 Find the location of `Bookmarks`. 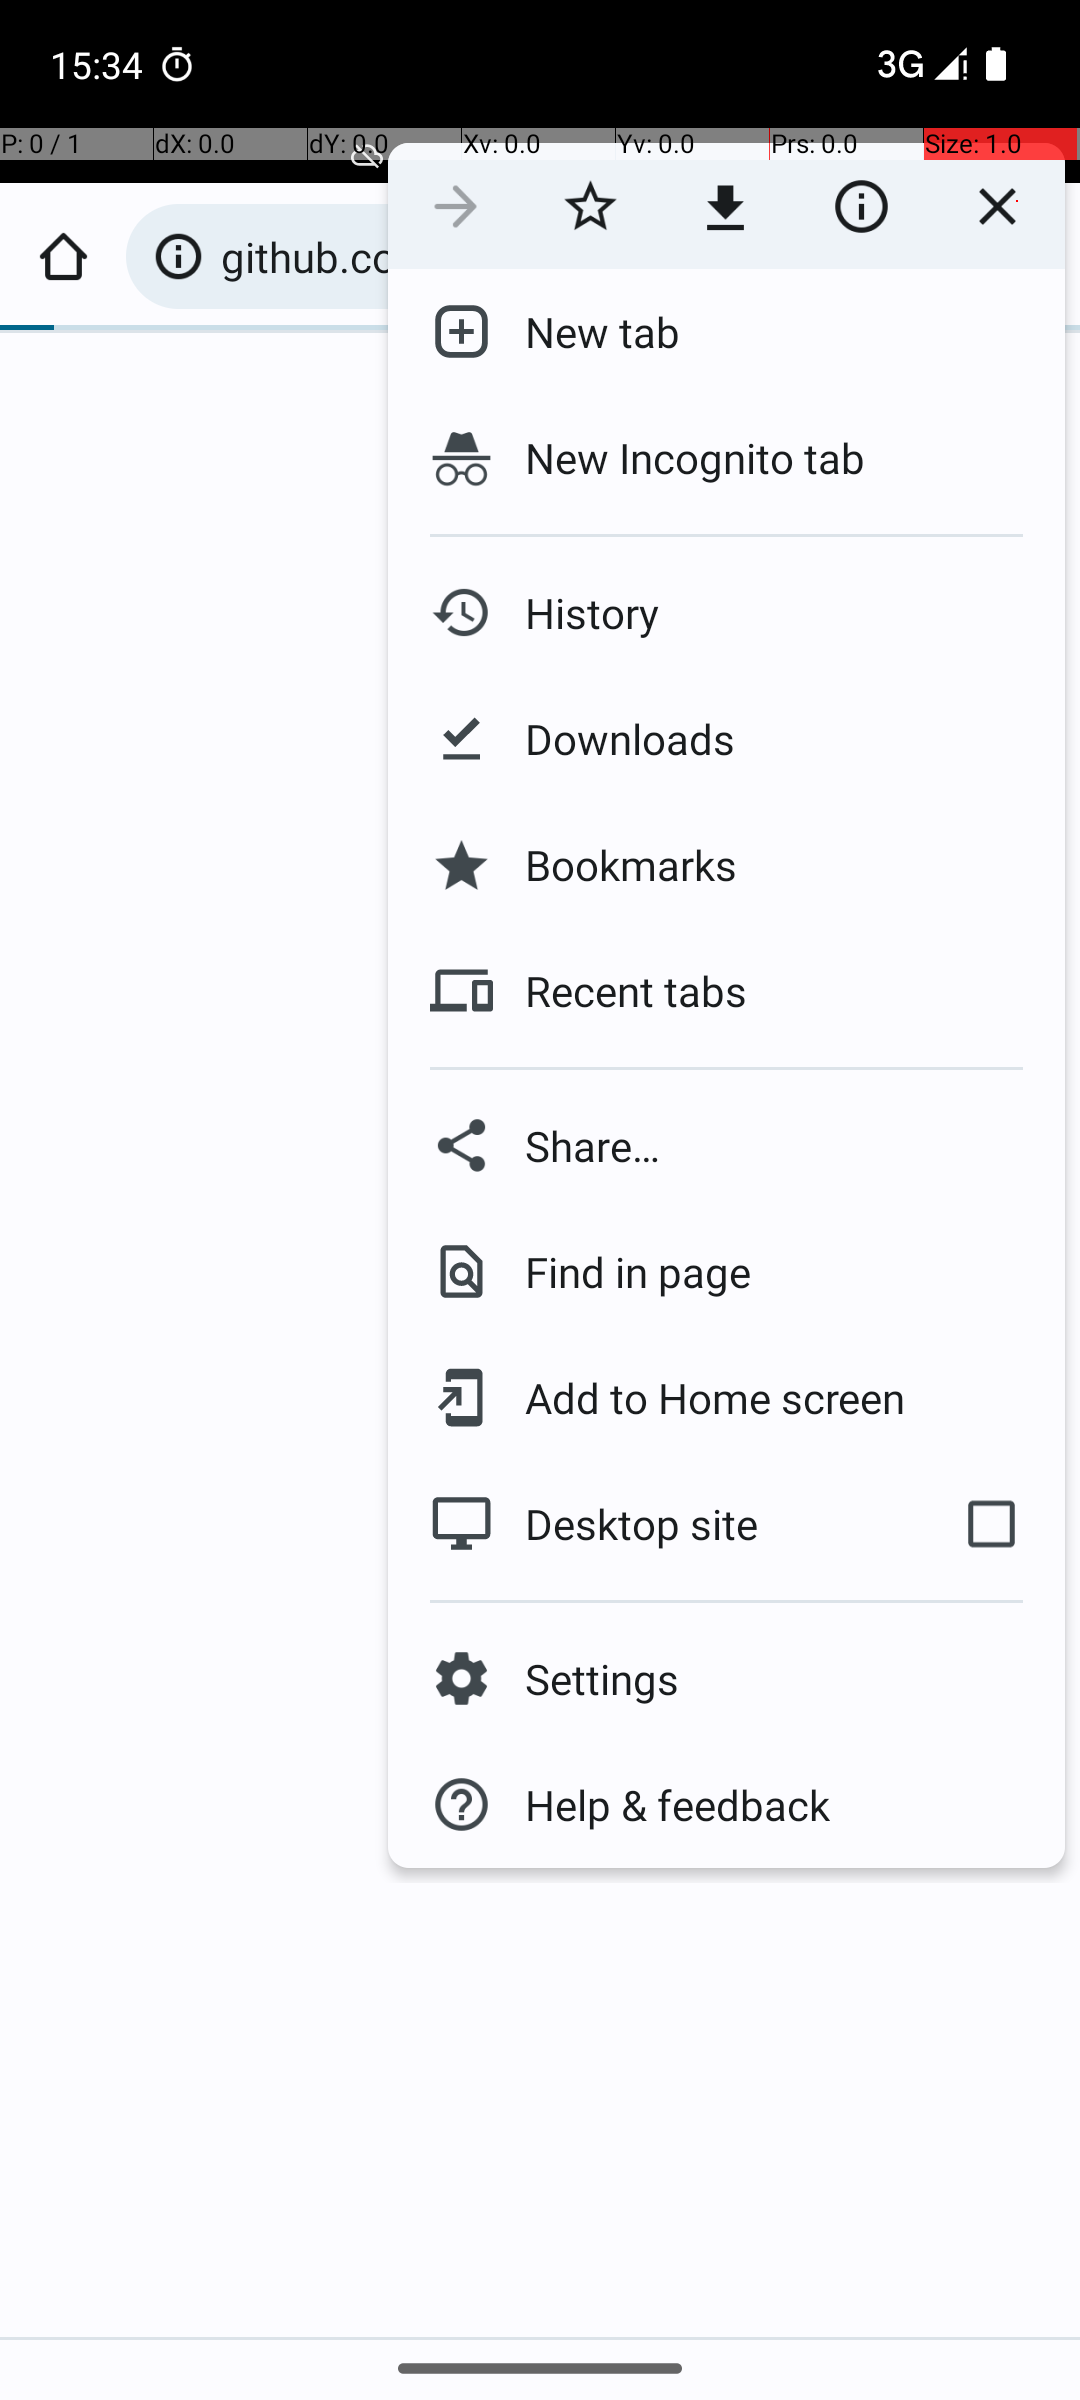

Bookmarks is located at coordinates (615, 865).